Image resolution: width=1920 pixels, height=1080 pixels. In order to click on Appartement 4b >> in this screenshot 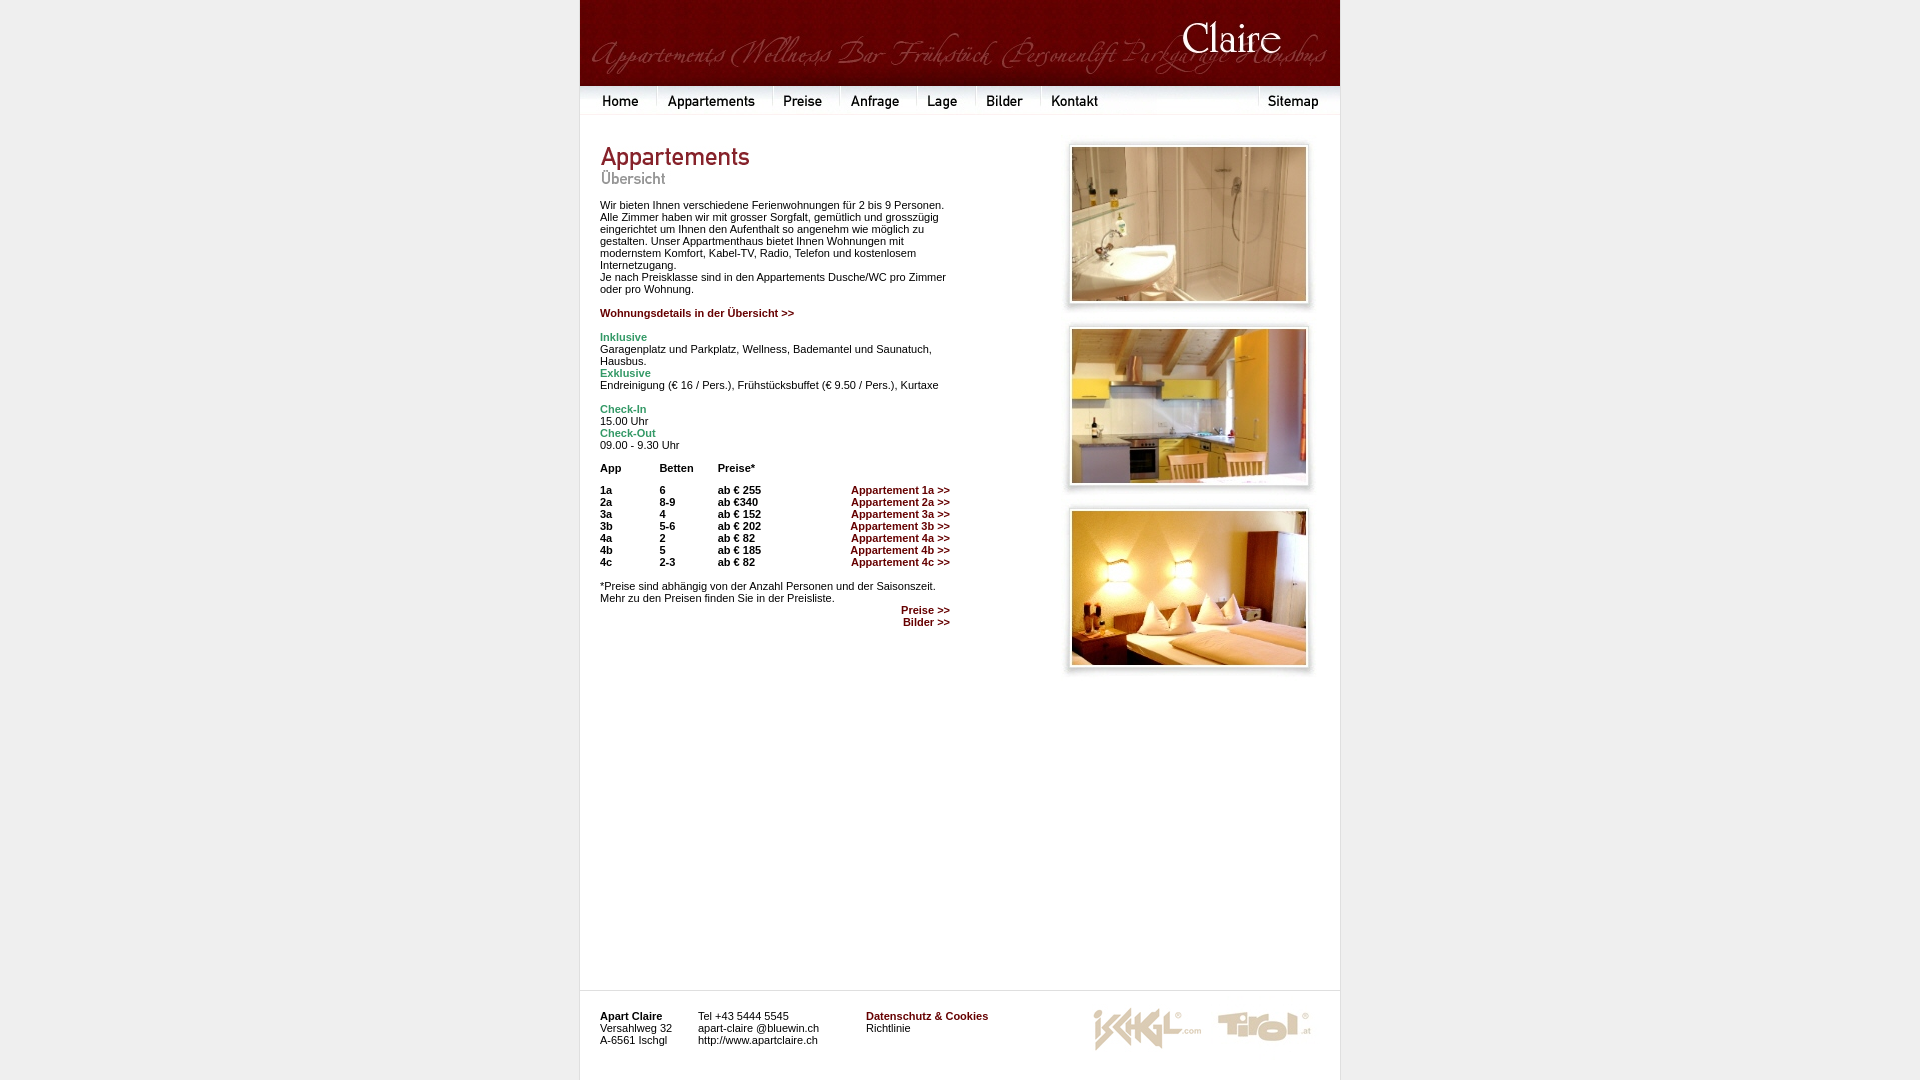, I will do `click(900, 550)`.